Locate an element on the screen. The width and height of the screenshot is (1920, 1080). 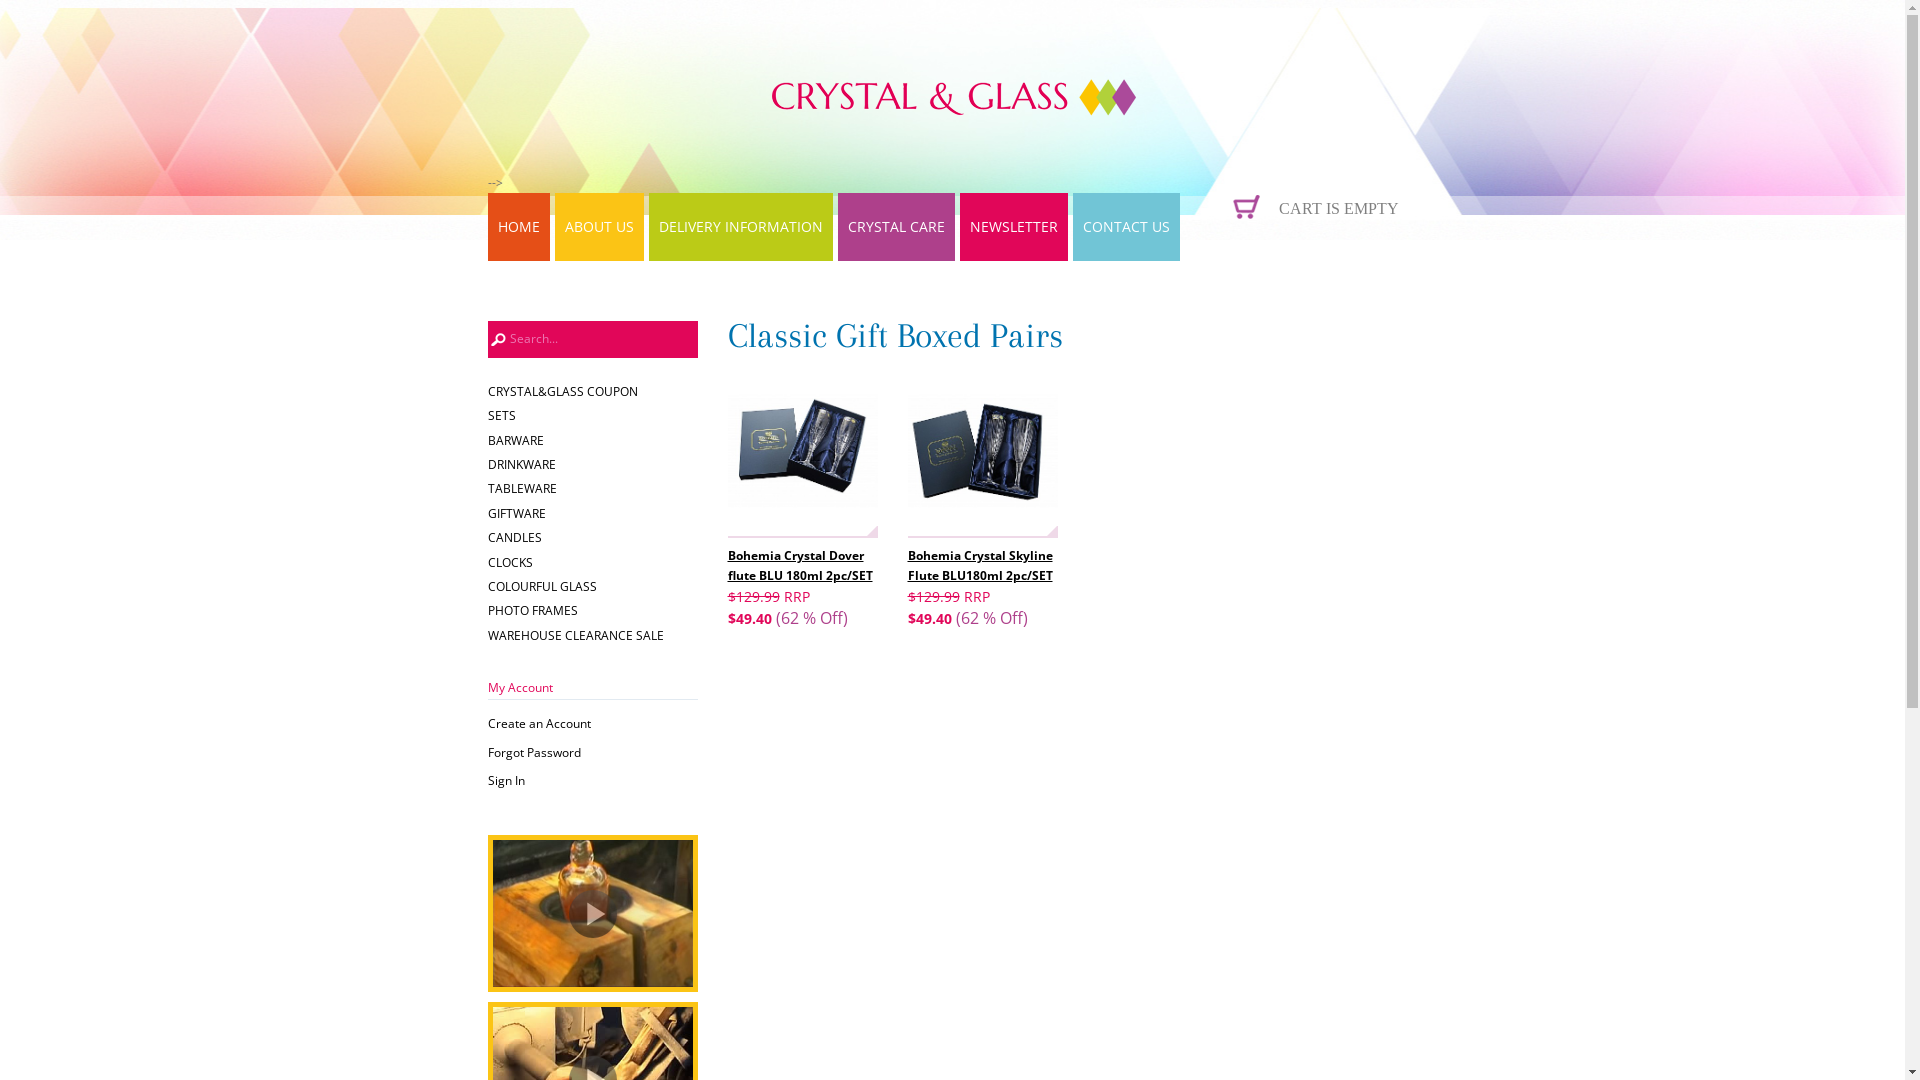
ABOUT US is located at coordinates (598, 227).